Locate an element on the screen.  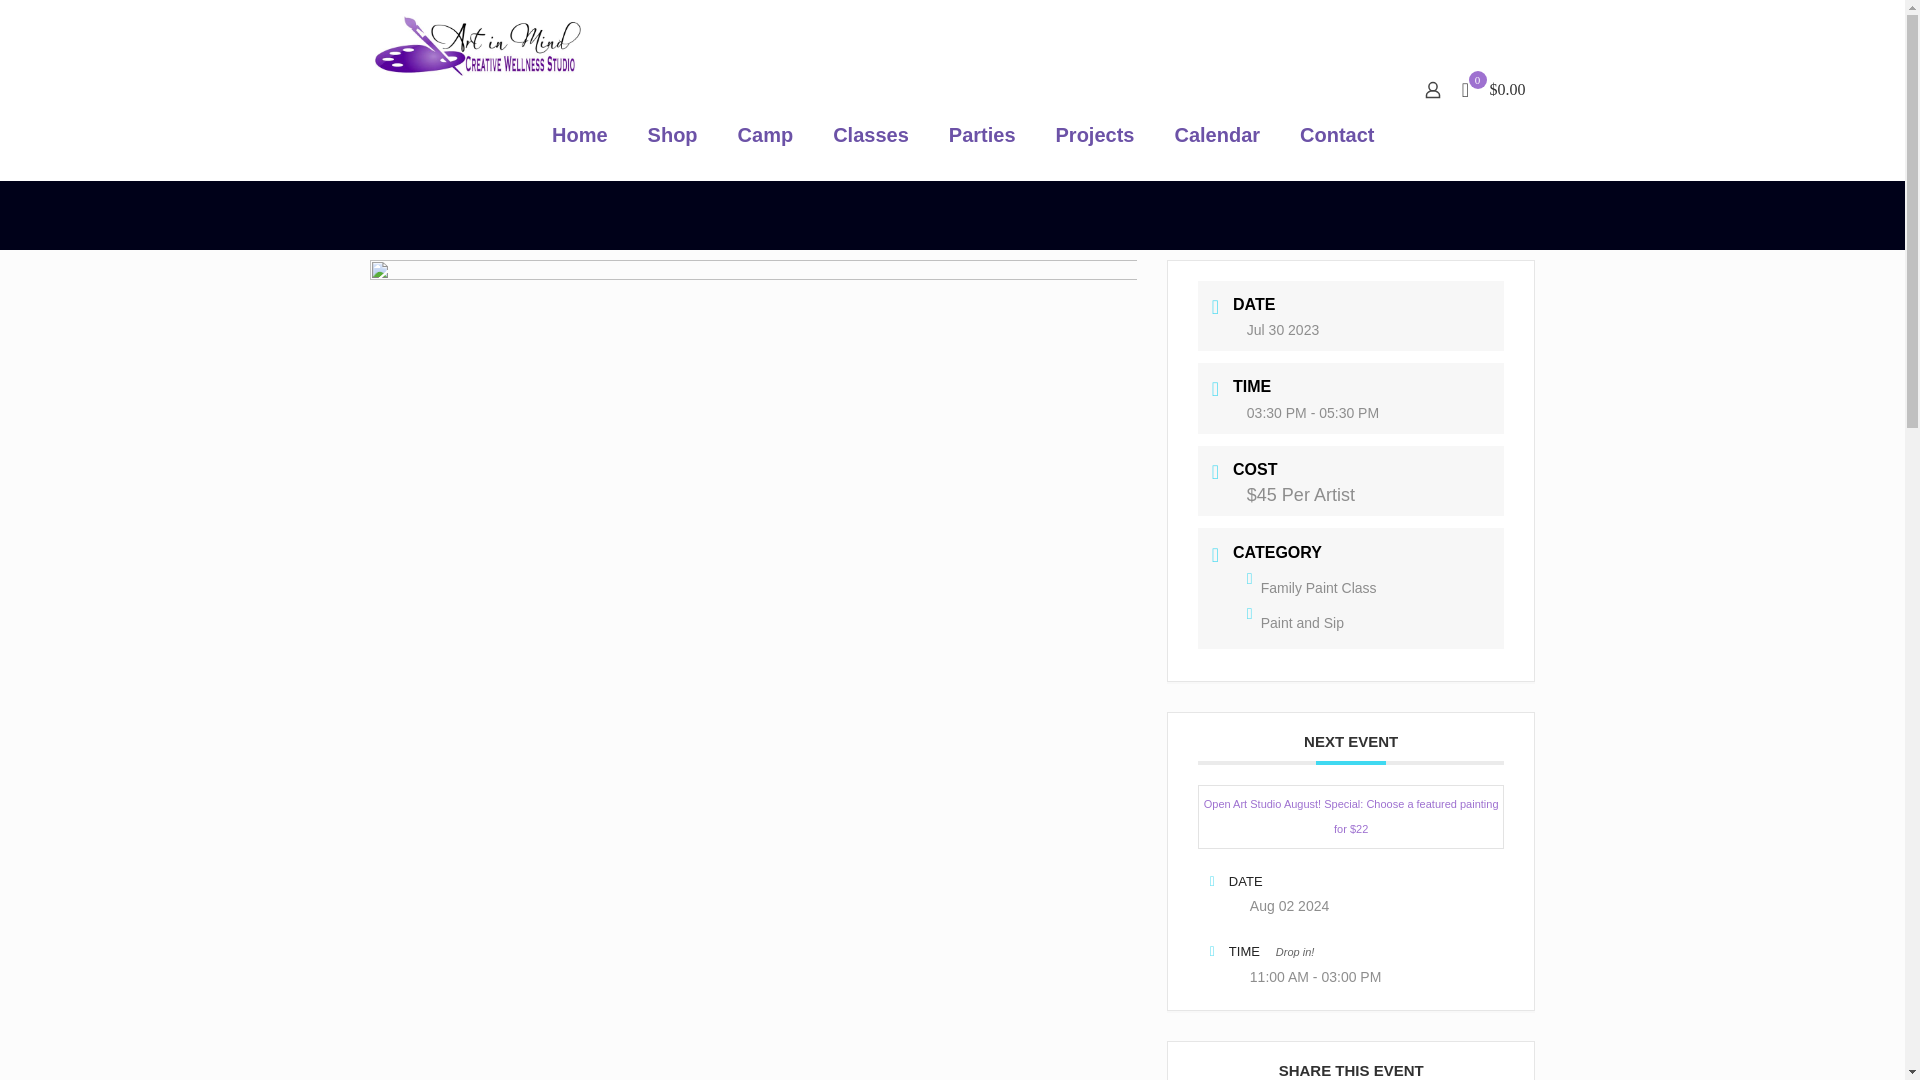
Family Paint Class is located at coordinates (1311, 588).